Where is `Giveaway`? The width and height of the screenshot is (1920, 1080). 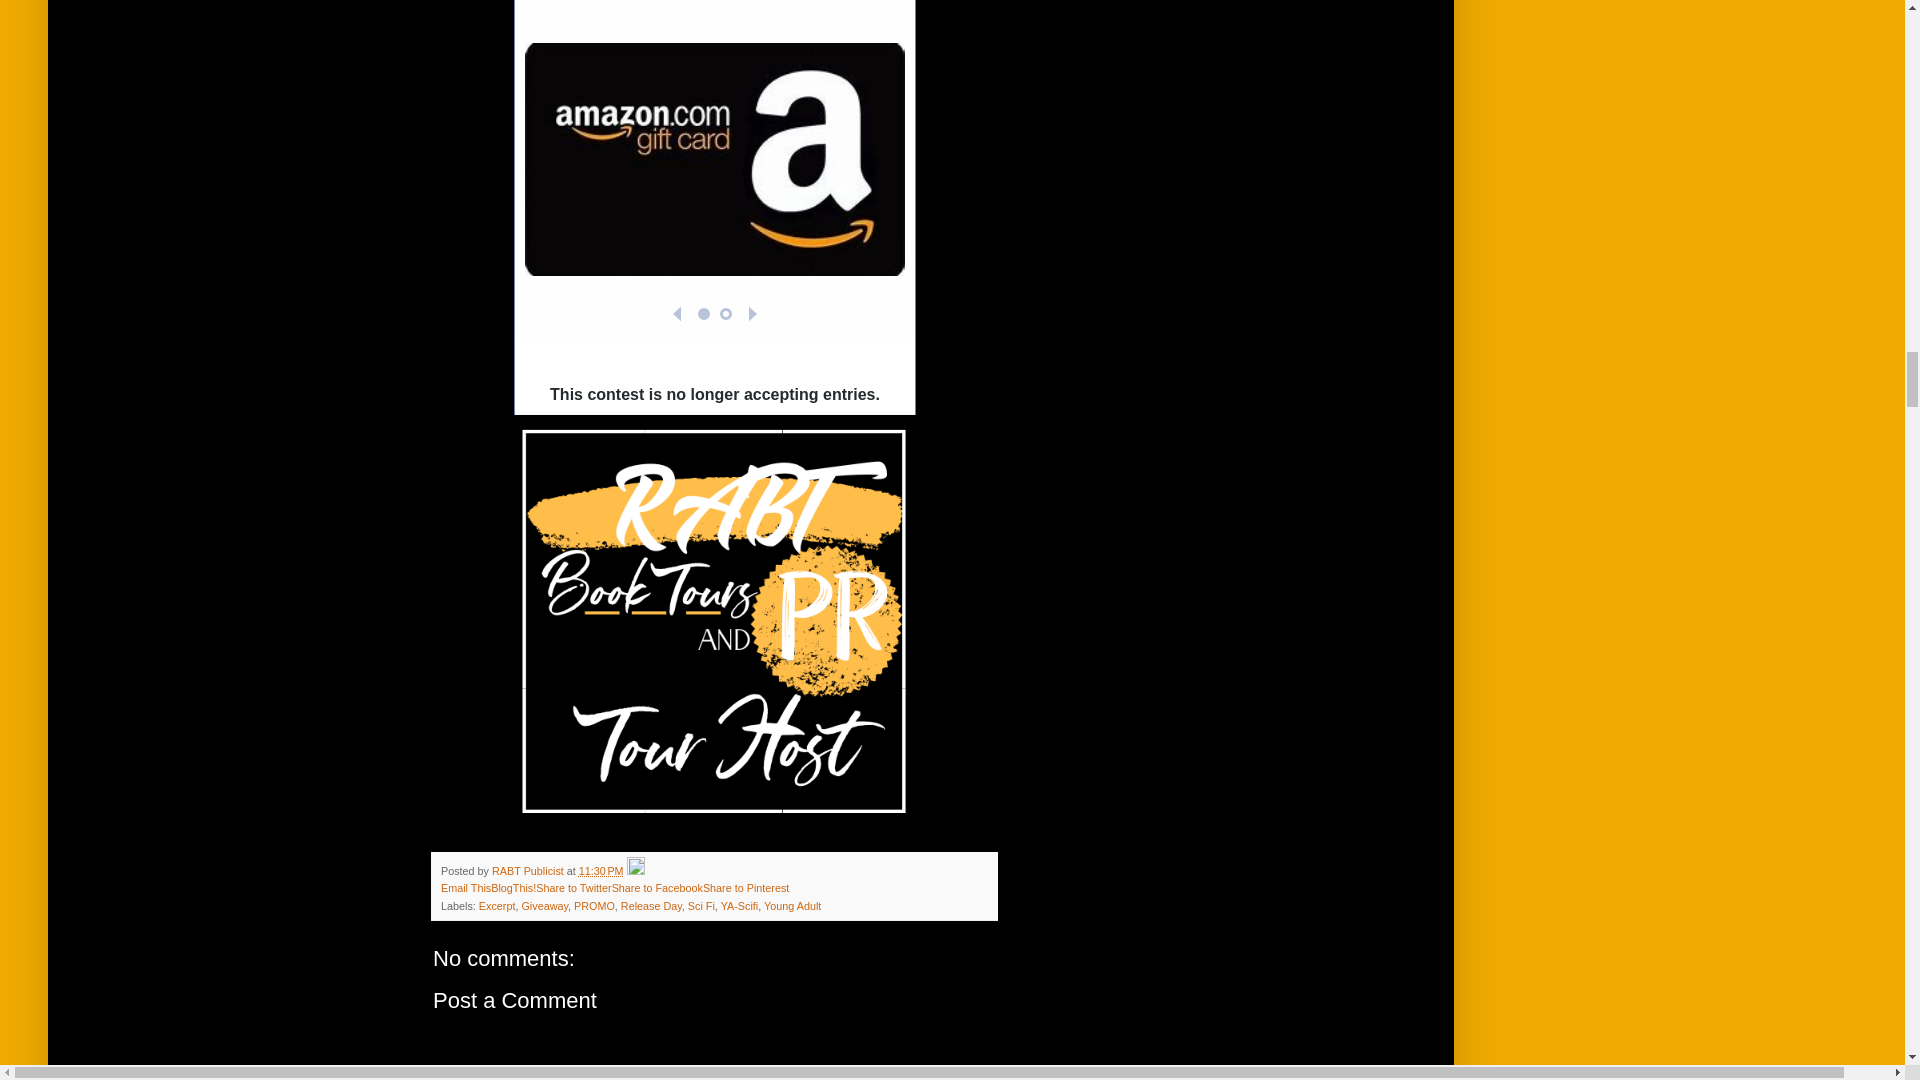 Giveaway is located at coordinates (544, 905).